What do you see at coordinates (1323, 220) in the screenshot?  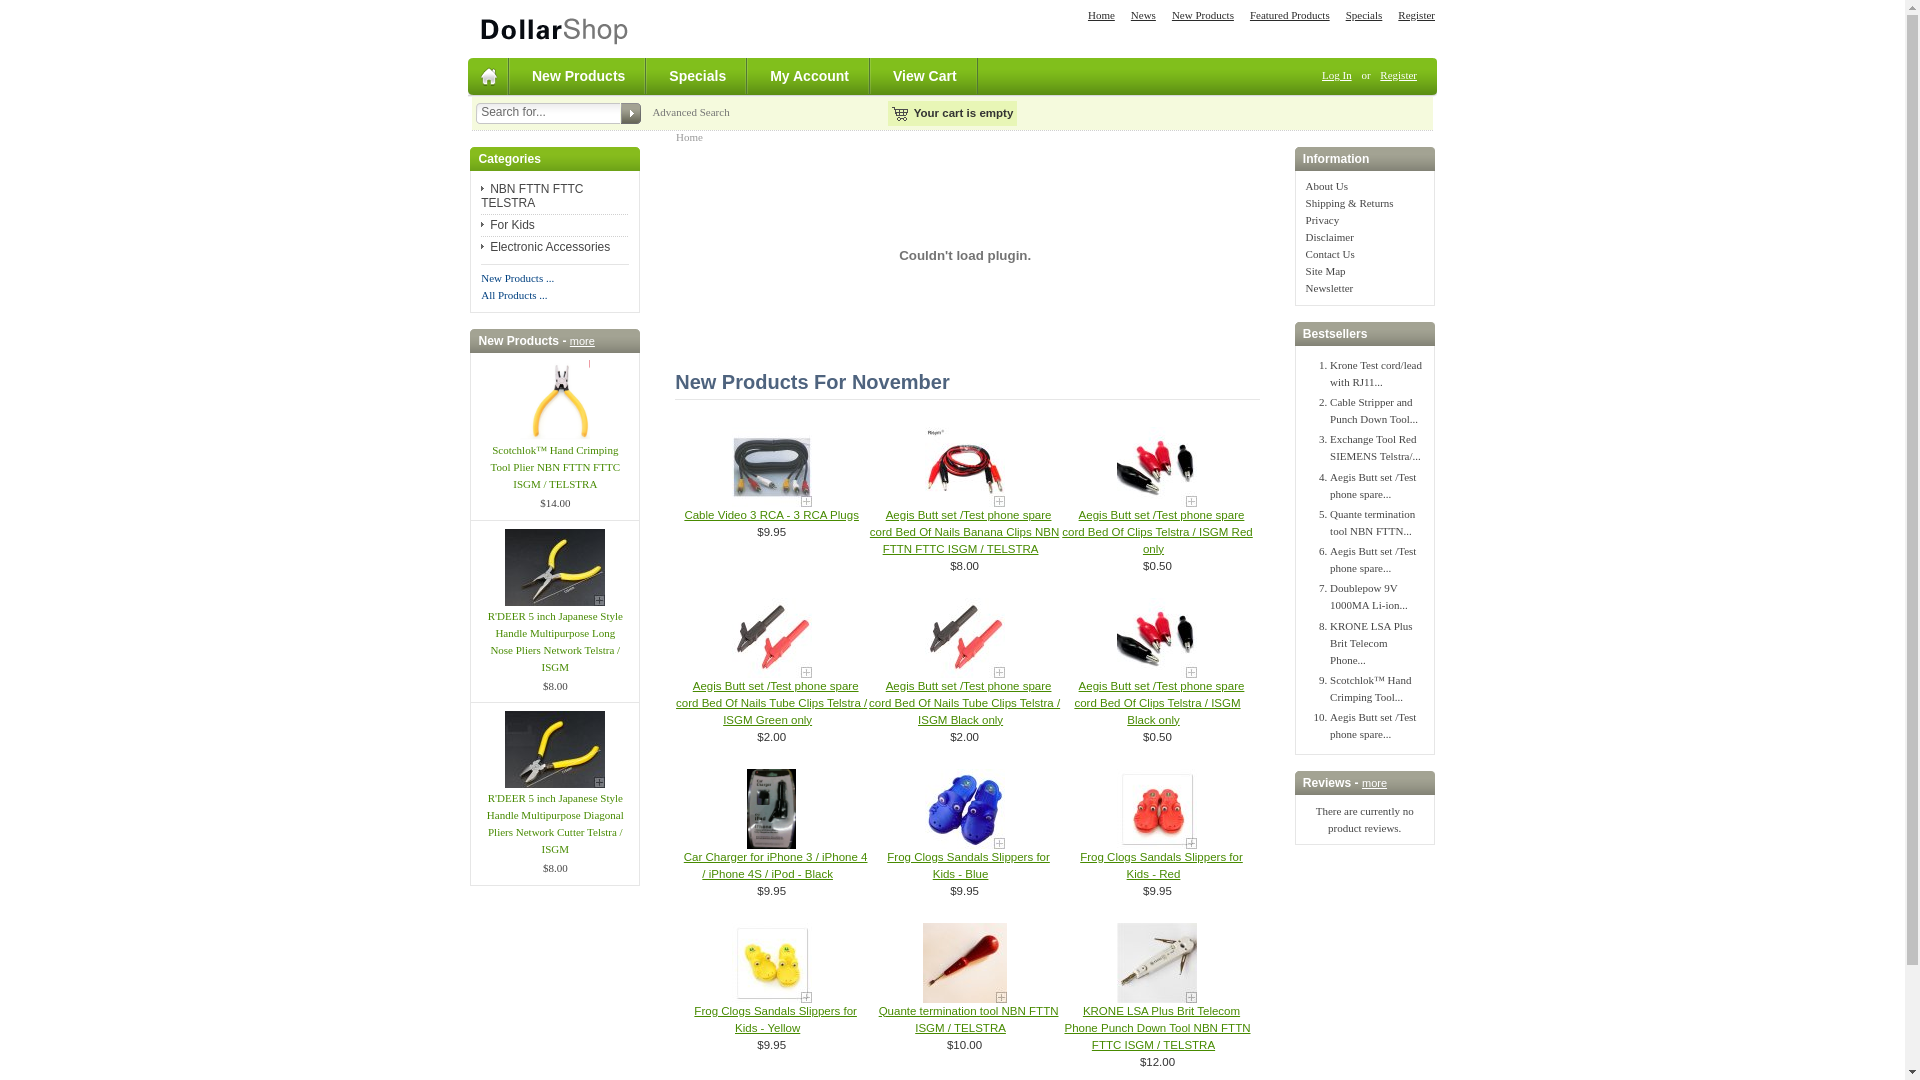 I see `Privacy` at bounding box center [1323, 220].